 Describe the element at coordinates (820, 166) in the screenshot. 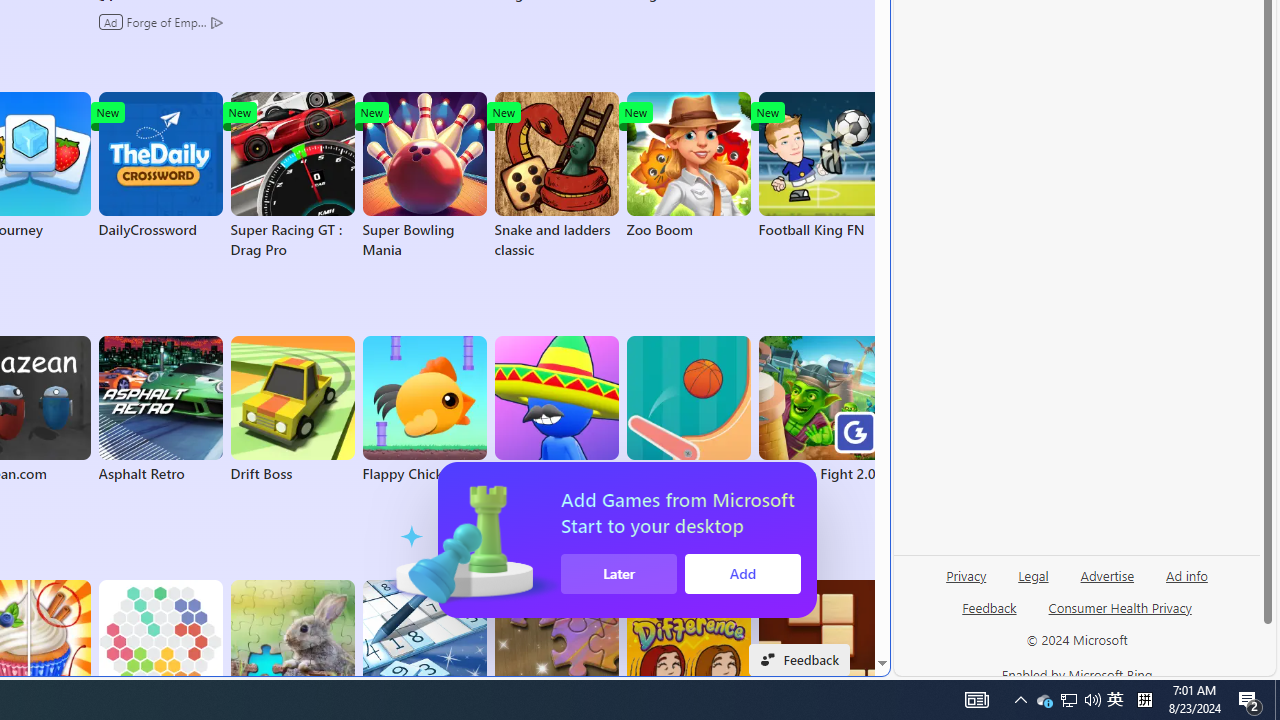

I see `Football King FN` at that location.